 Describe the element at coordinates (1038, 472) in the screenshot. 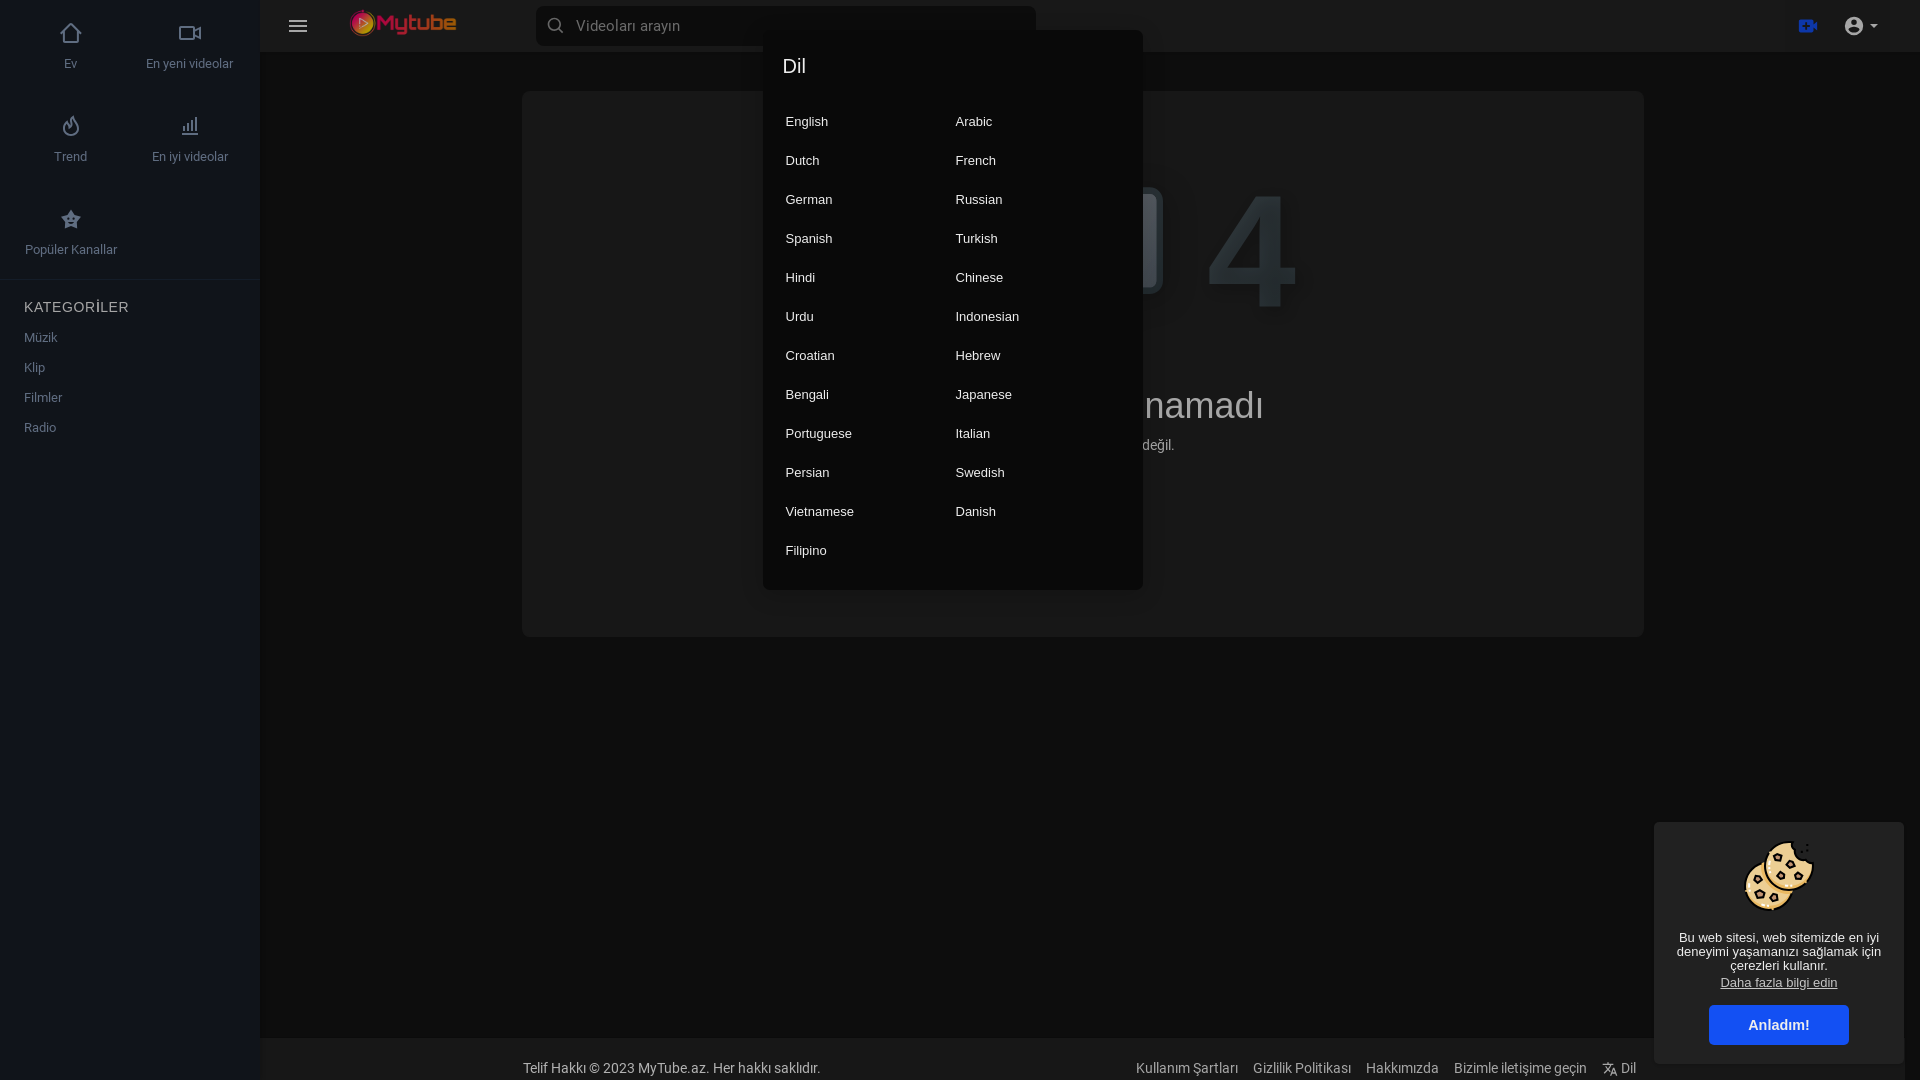

I see `Swedish` at that location.